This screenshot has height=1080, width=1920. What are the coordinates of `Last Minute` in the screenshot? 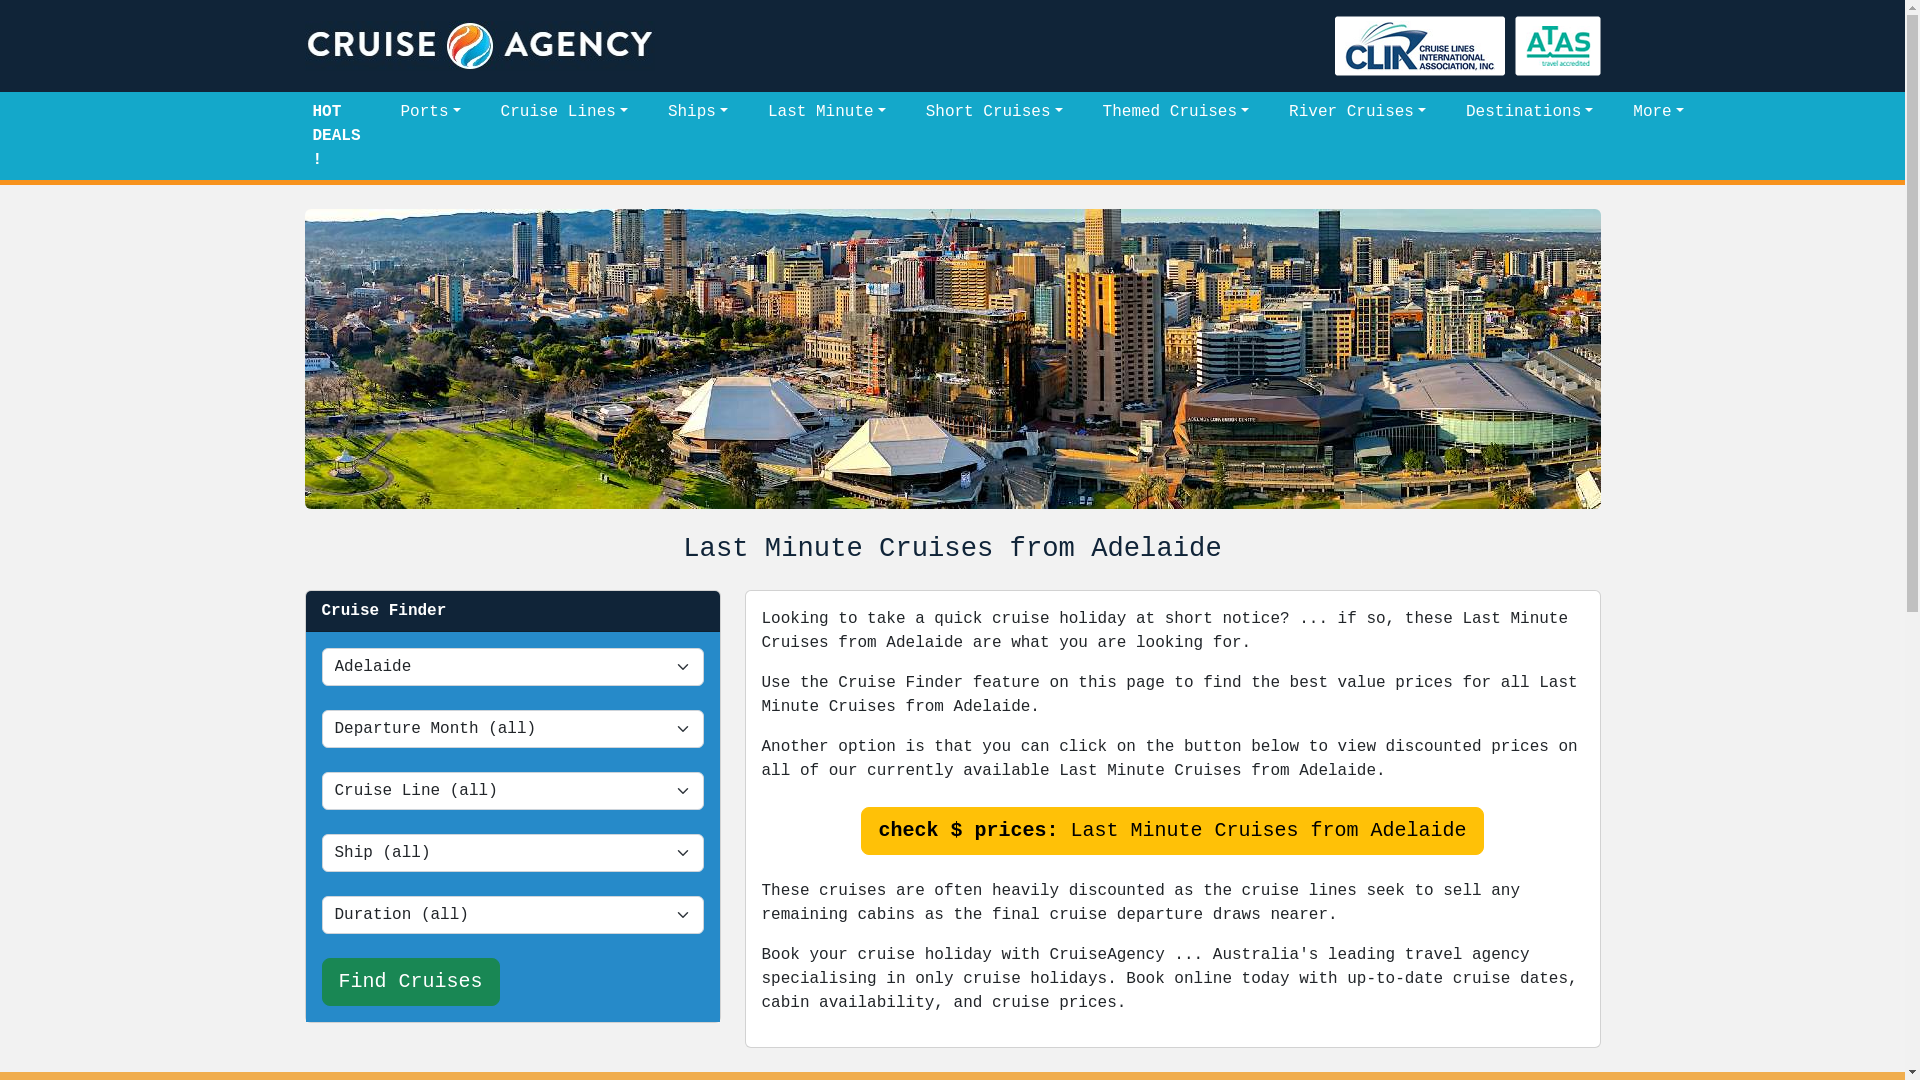 It's located at (827, 112).